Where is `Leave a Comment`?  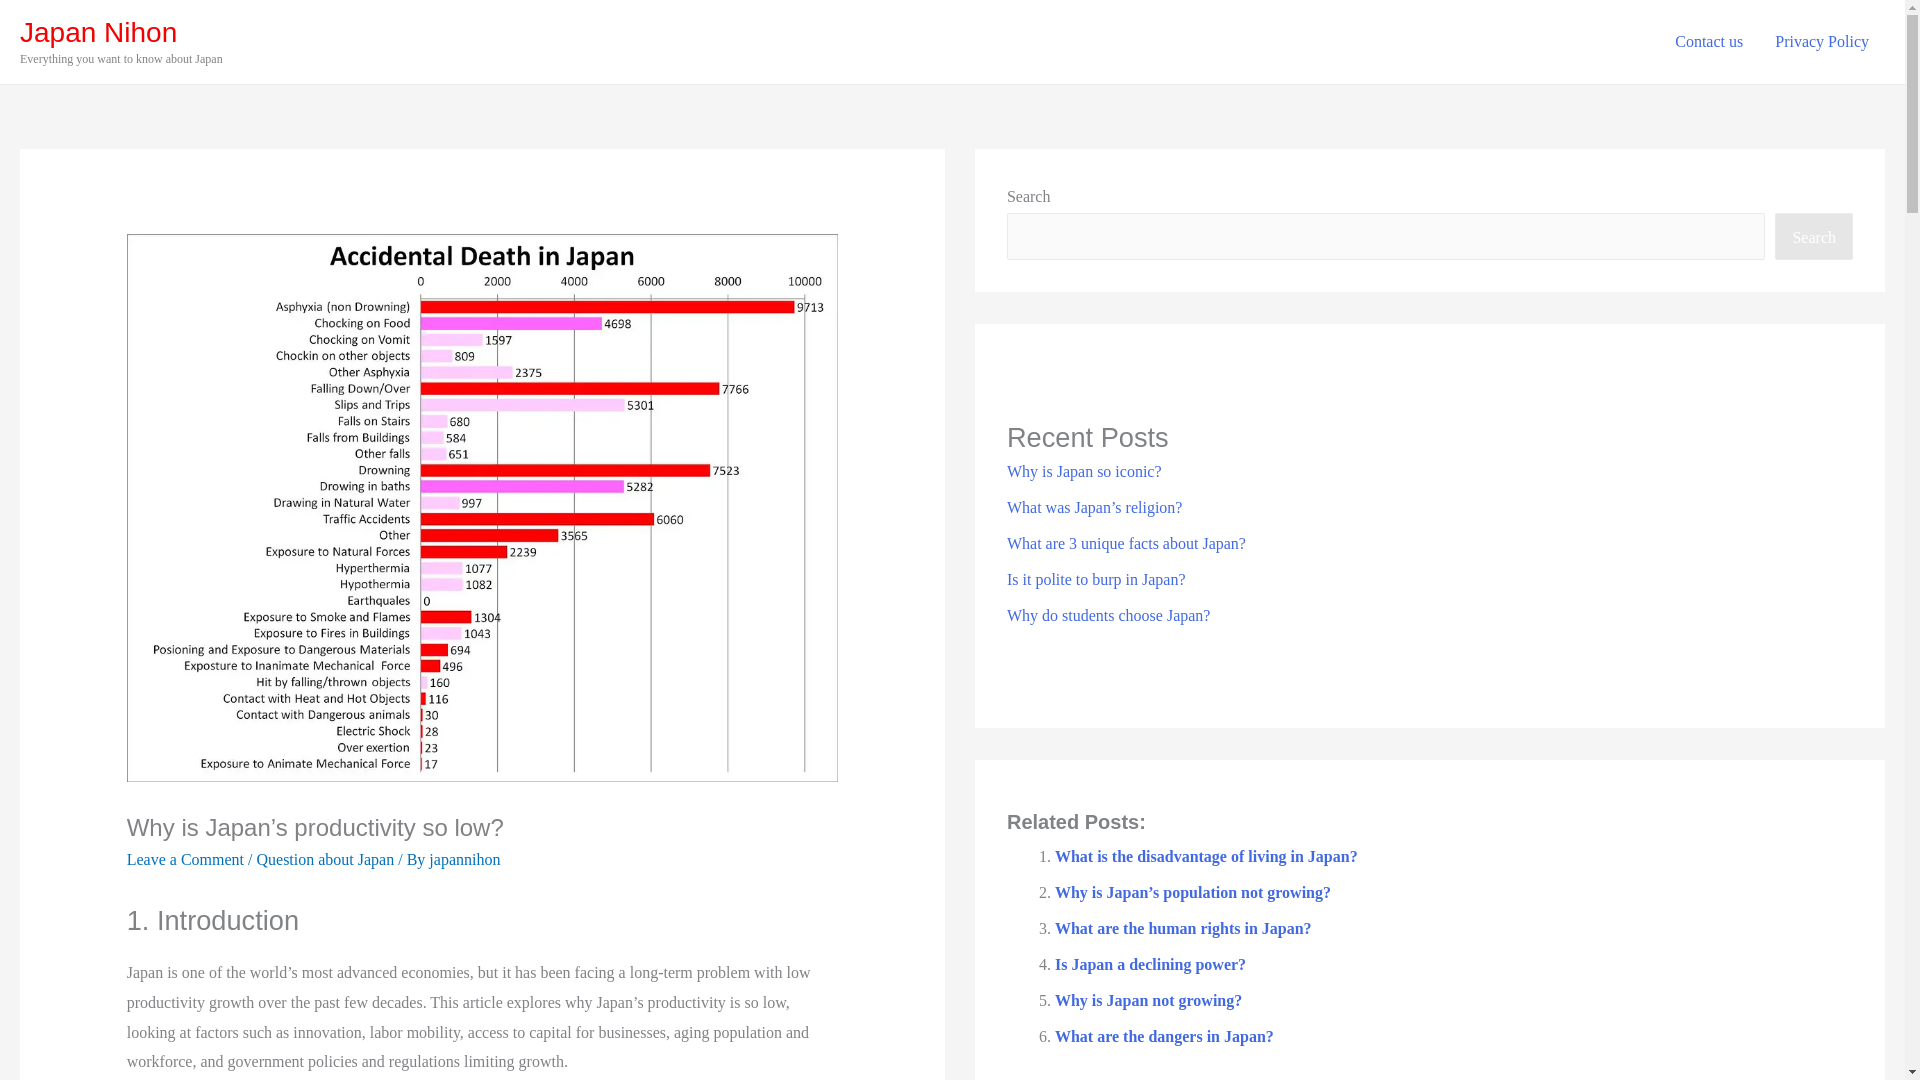 Leave a Comment is located at coordinates (184, 860).